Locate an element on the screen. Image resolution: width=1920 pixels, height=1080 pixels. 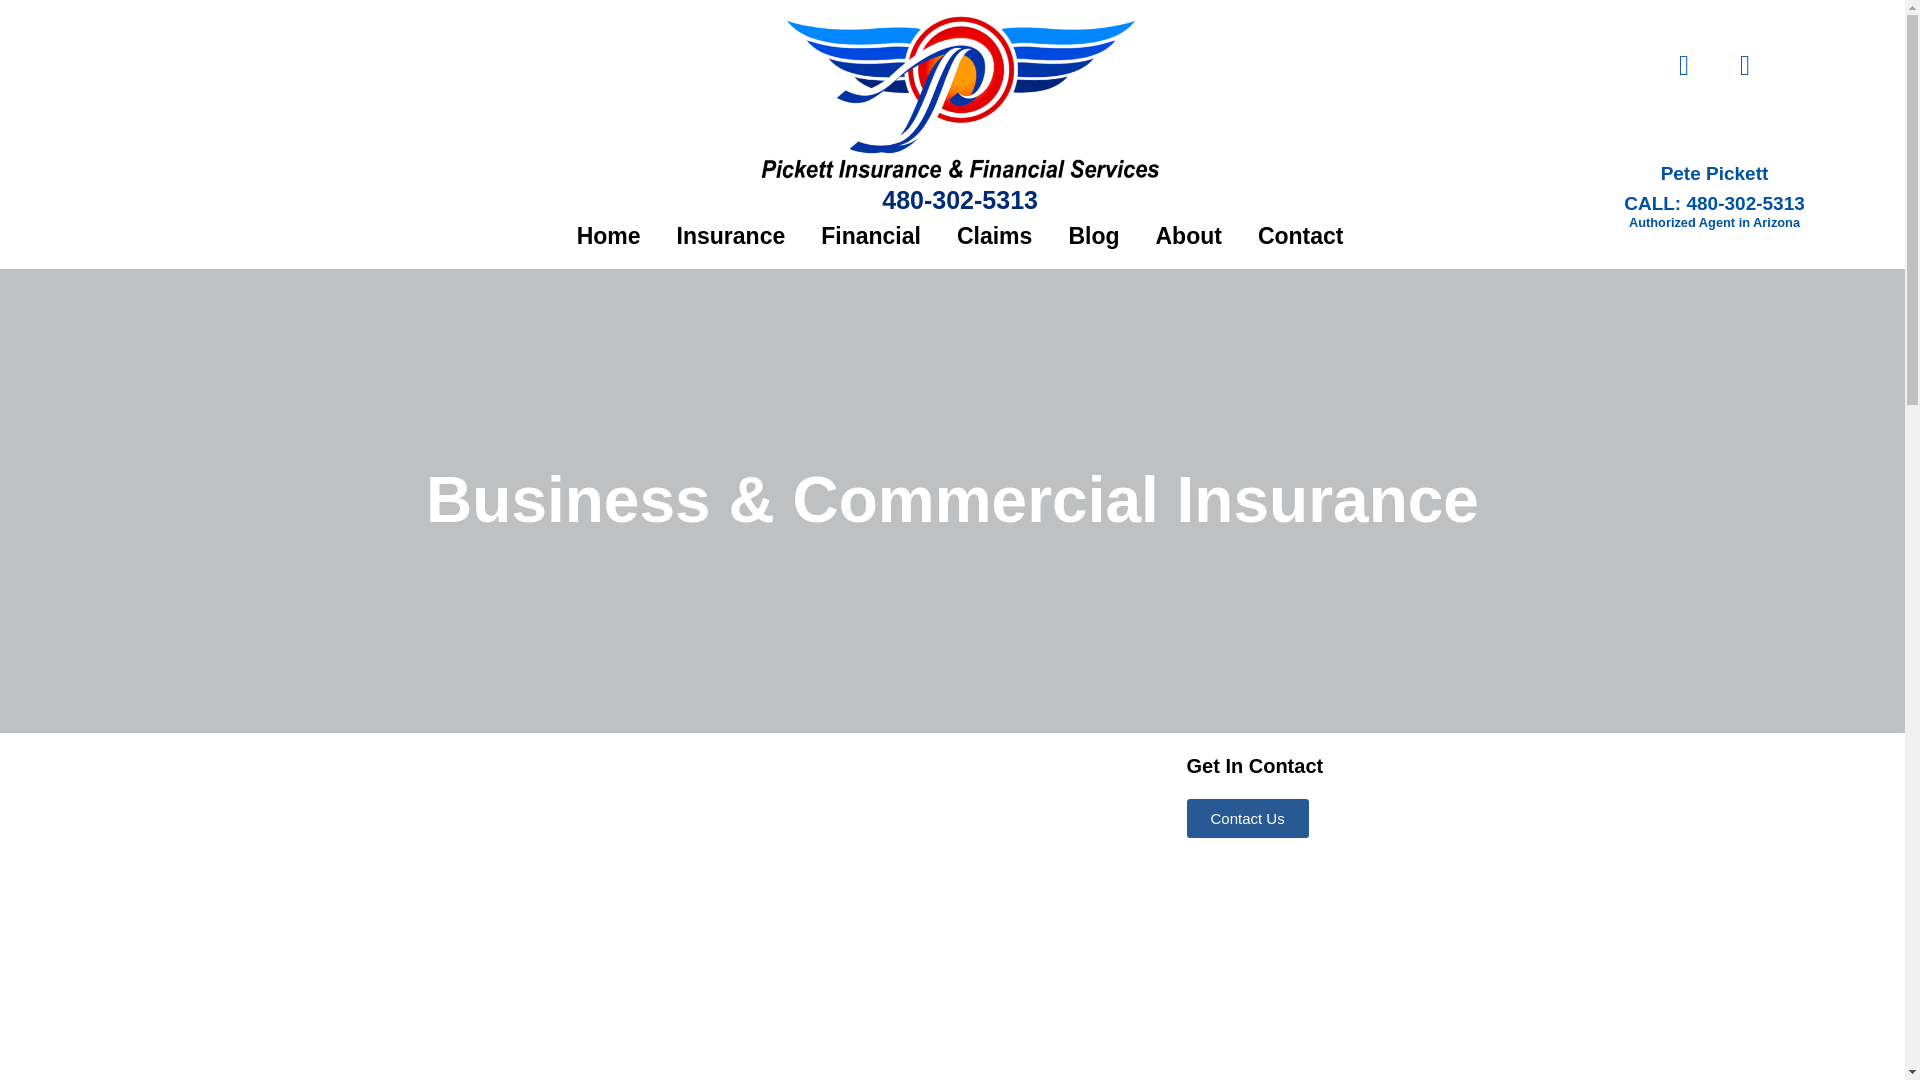
Linkedin is located at coordinates (1684, 65).